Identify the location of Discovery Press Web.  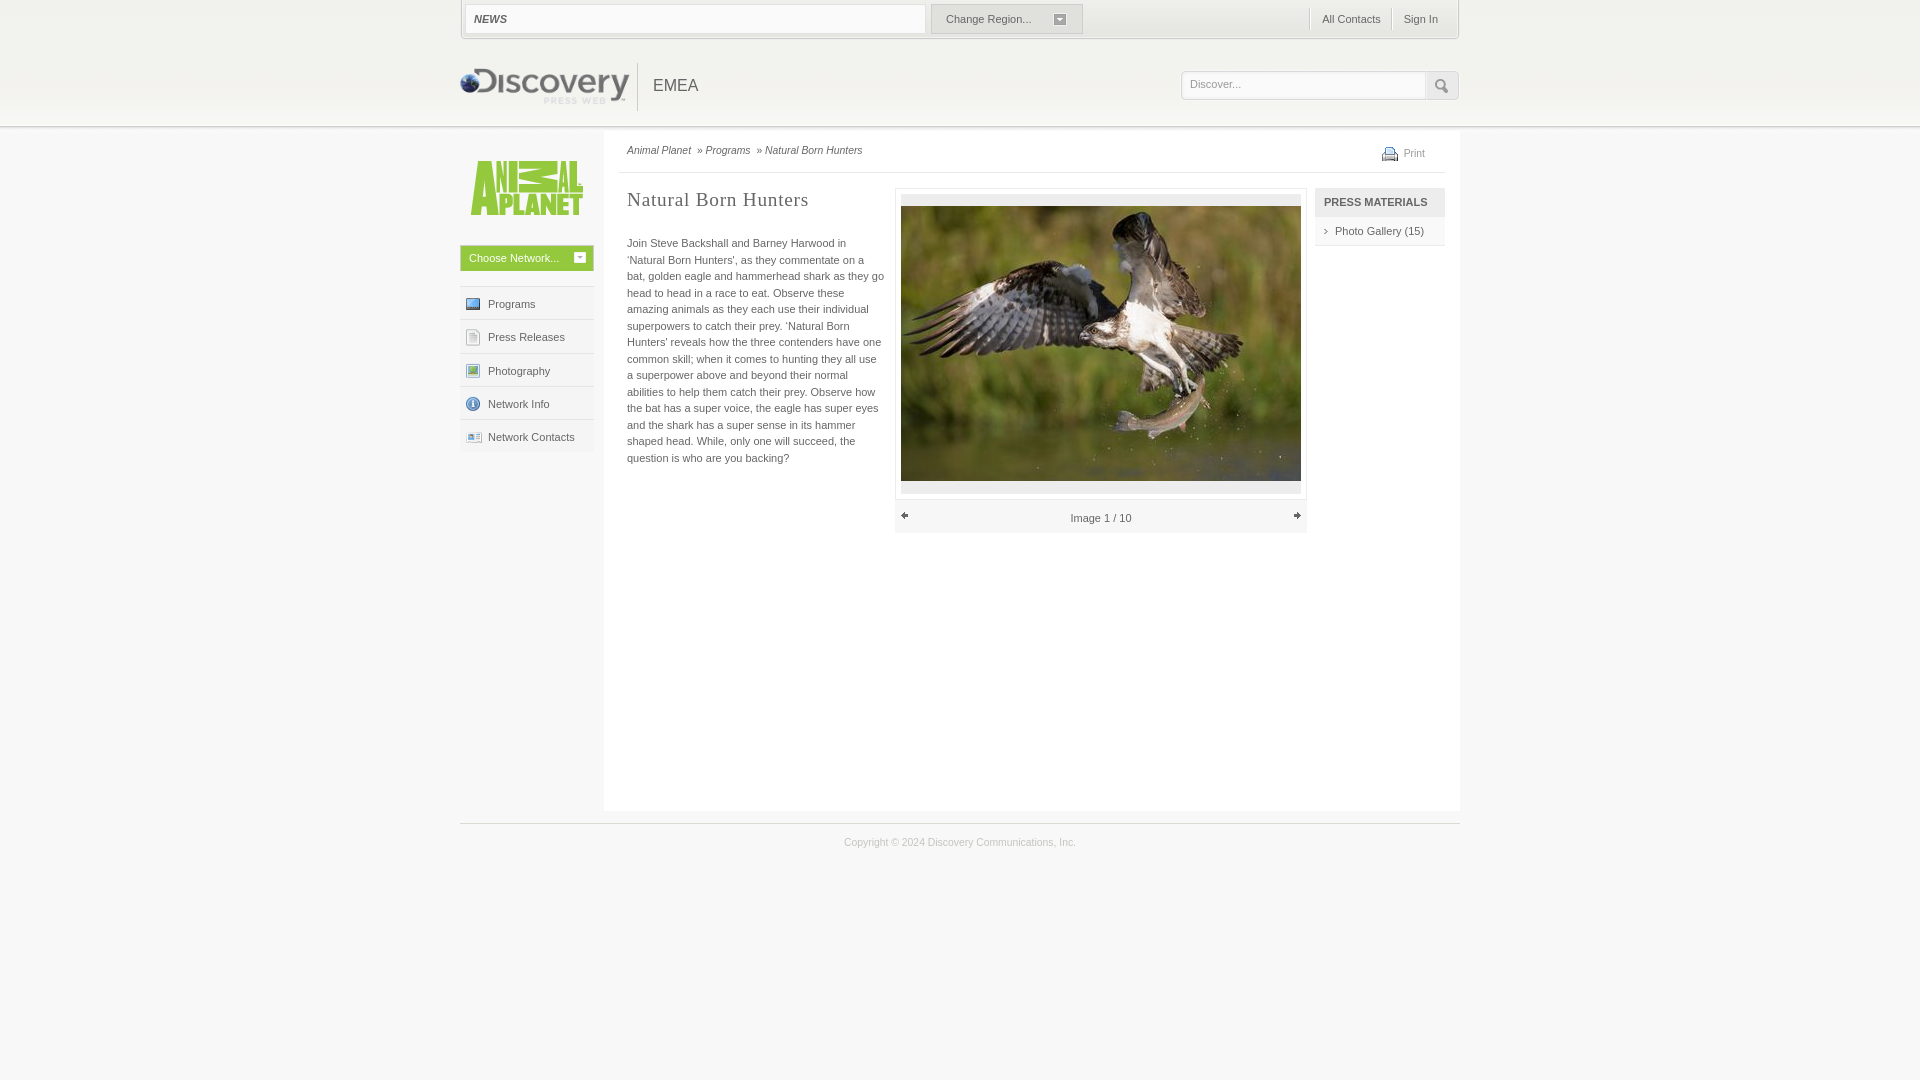
(544, 88).